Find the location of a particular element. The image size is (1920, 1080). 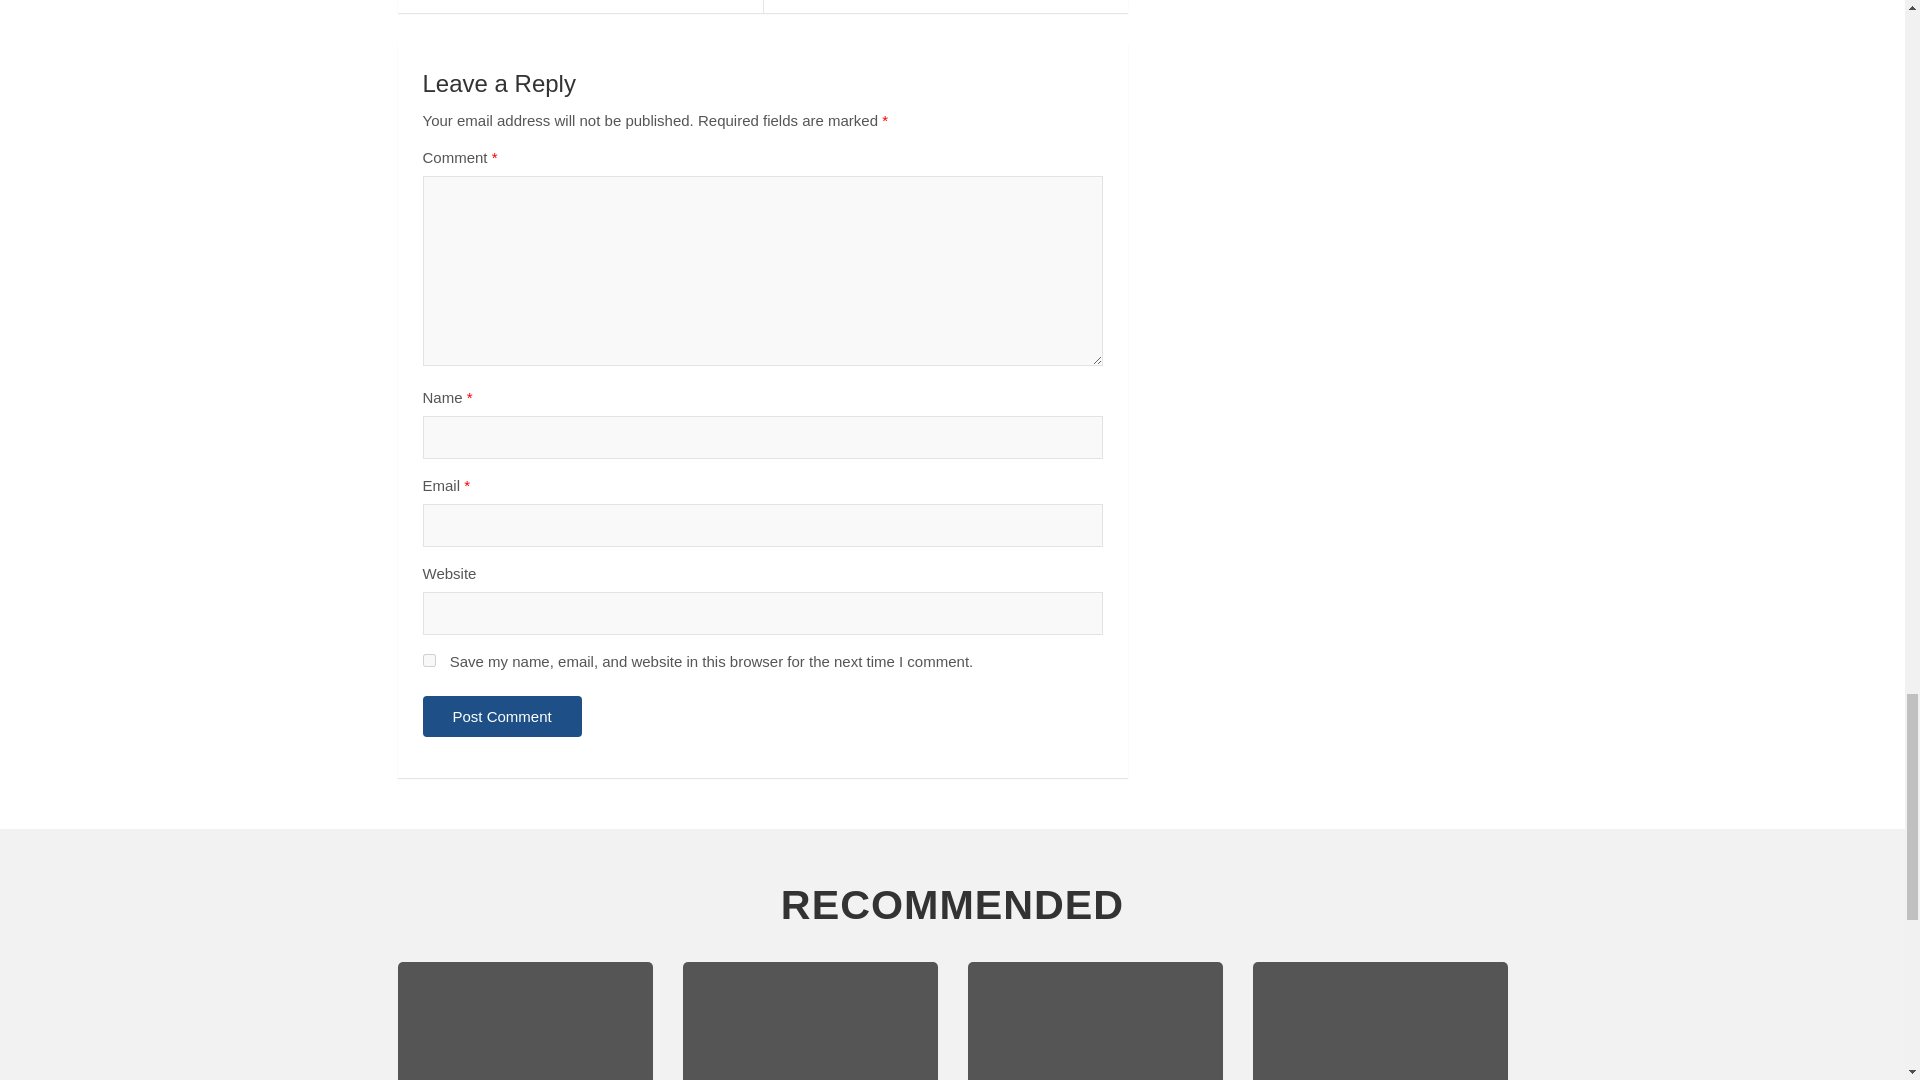

yes is located at coordinates (428, 660).